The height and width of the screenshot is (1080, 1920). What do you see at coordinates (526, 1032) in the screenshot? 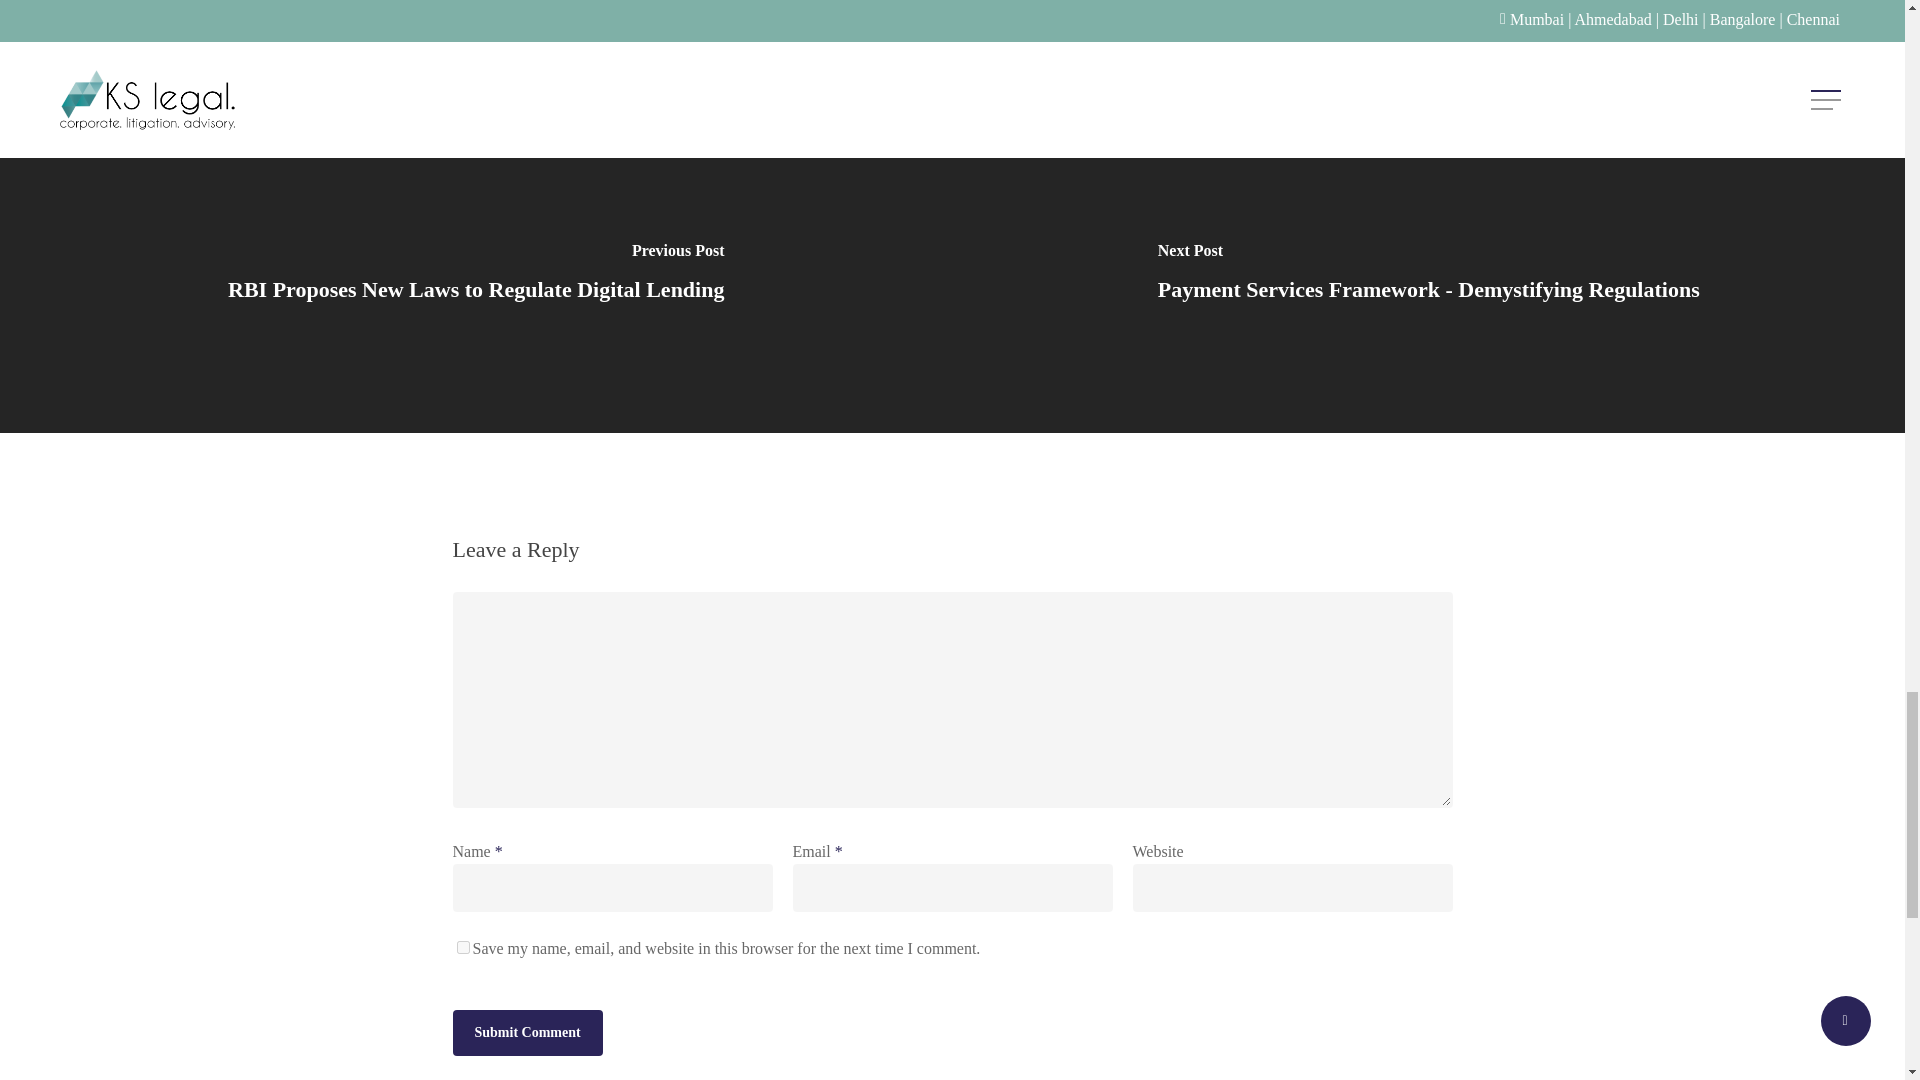
I see `Submit Comment` at bounding box center [526, 1032].